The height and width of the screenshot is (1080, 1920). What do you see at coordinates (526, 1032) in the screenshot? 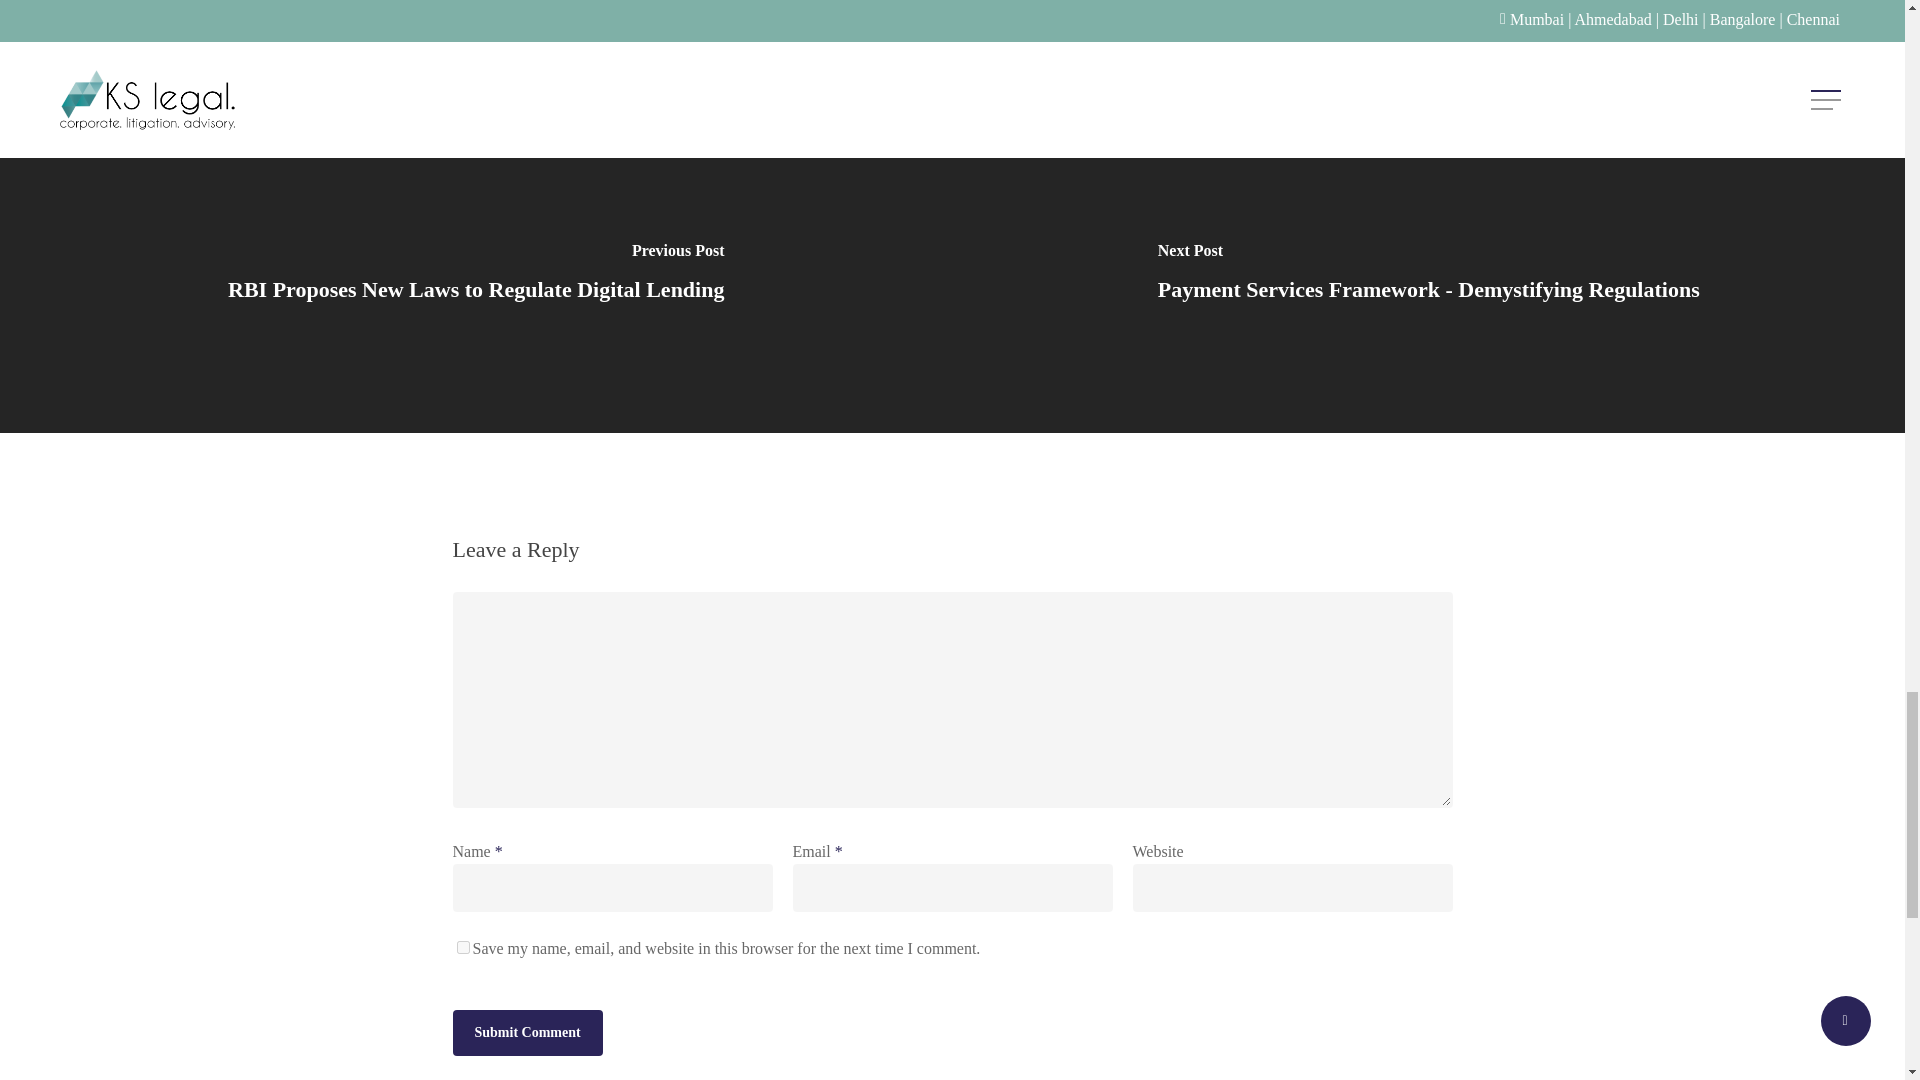
I see `Submit Comment` at bounding box center [526, 1032].